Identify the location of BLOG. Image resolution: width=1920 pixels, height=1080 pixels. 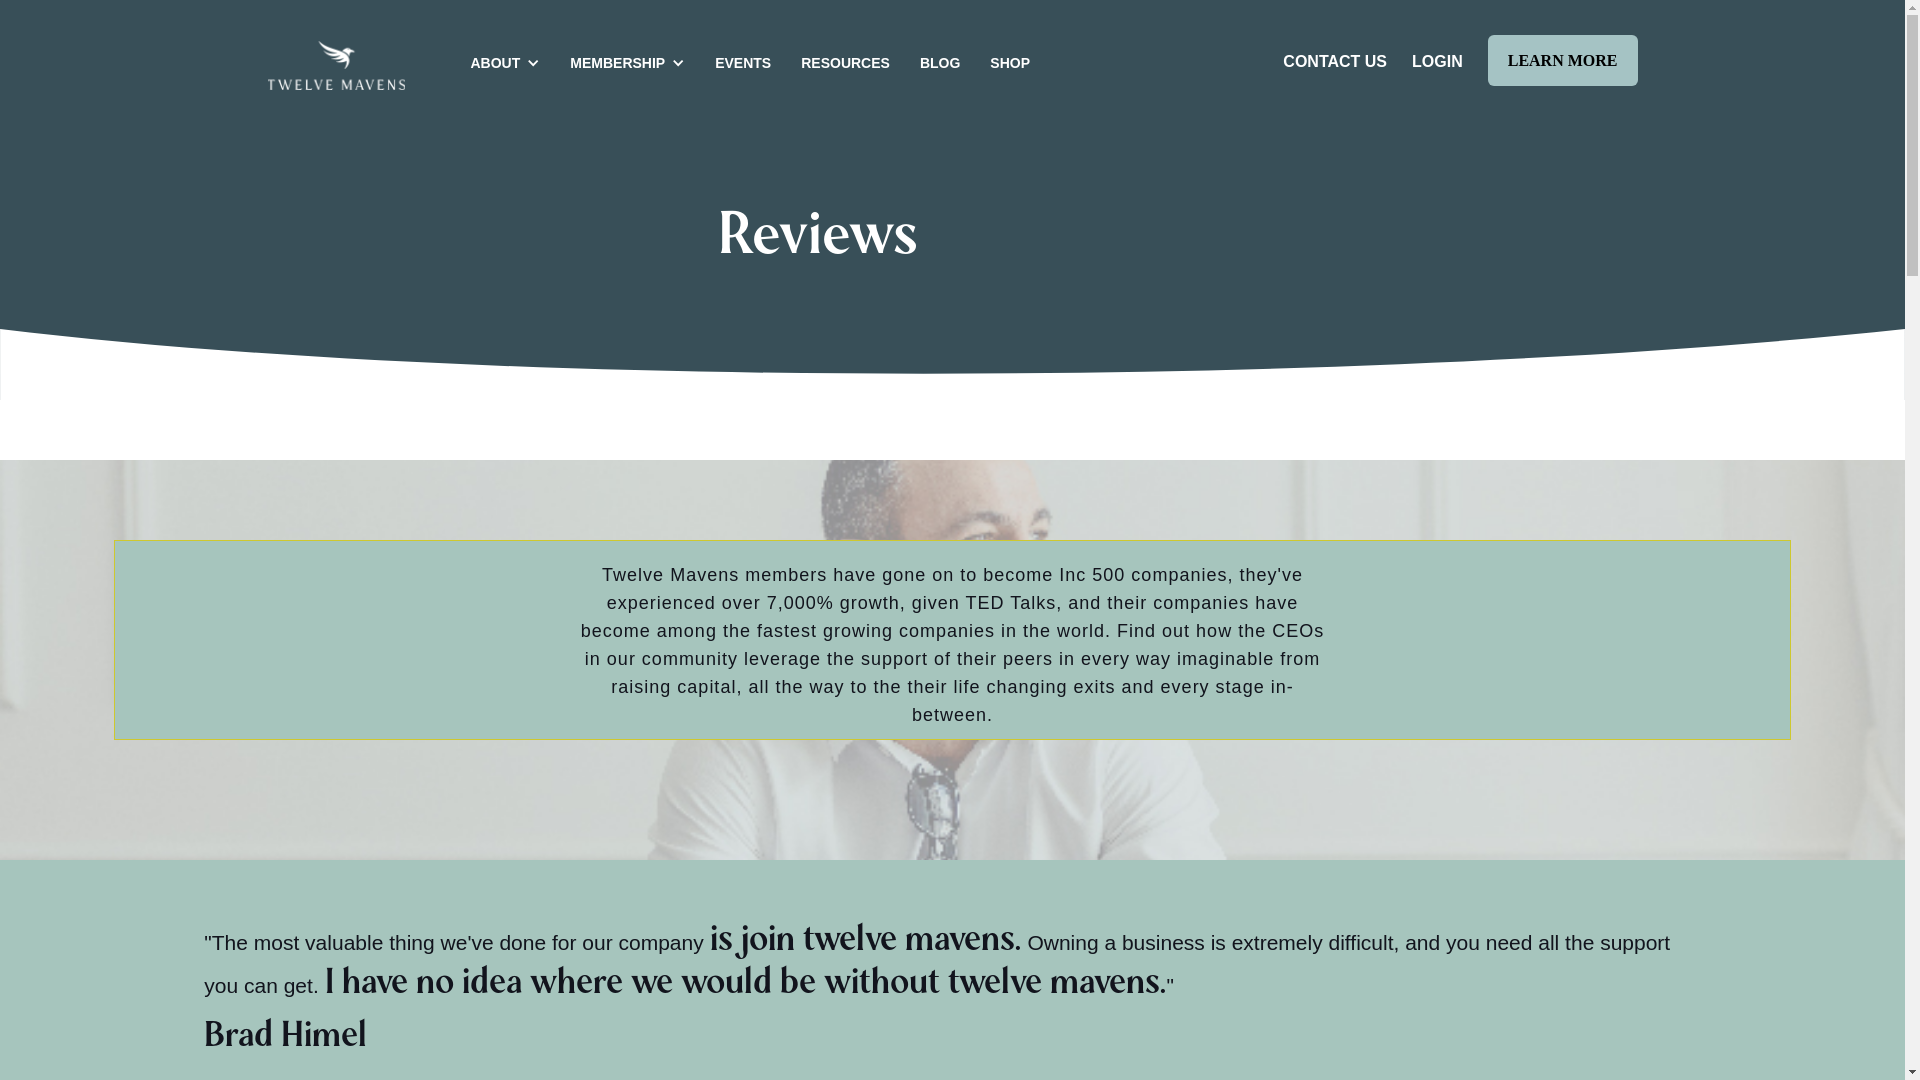
(935, 62).